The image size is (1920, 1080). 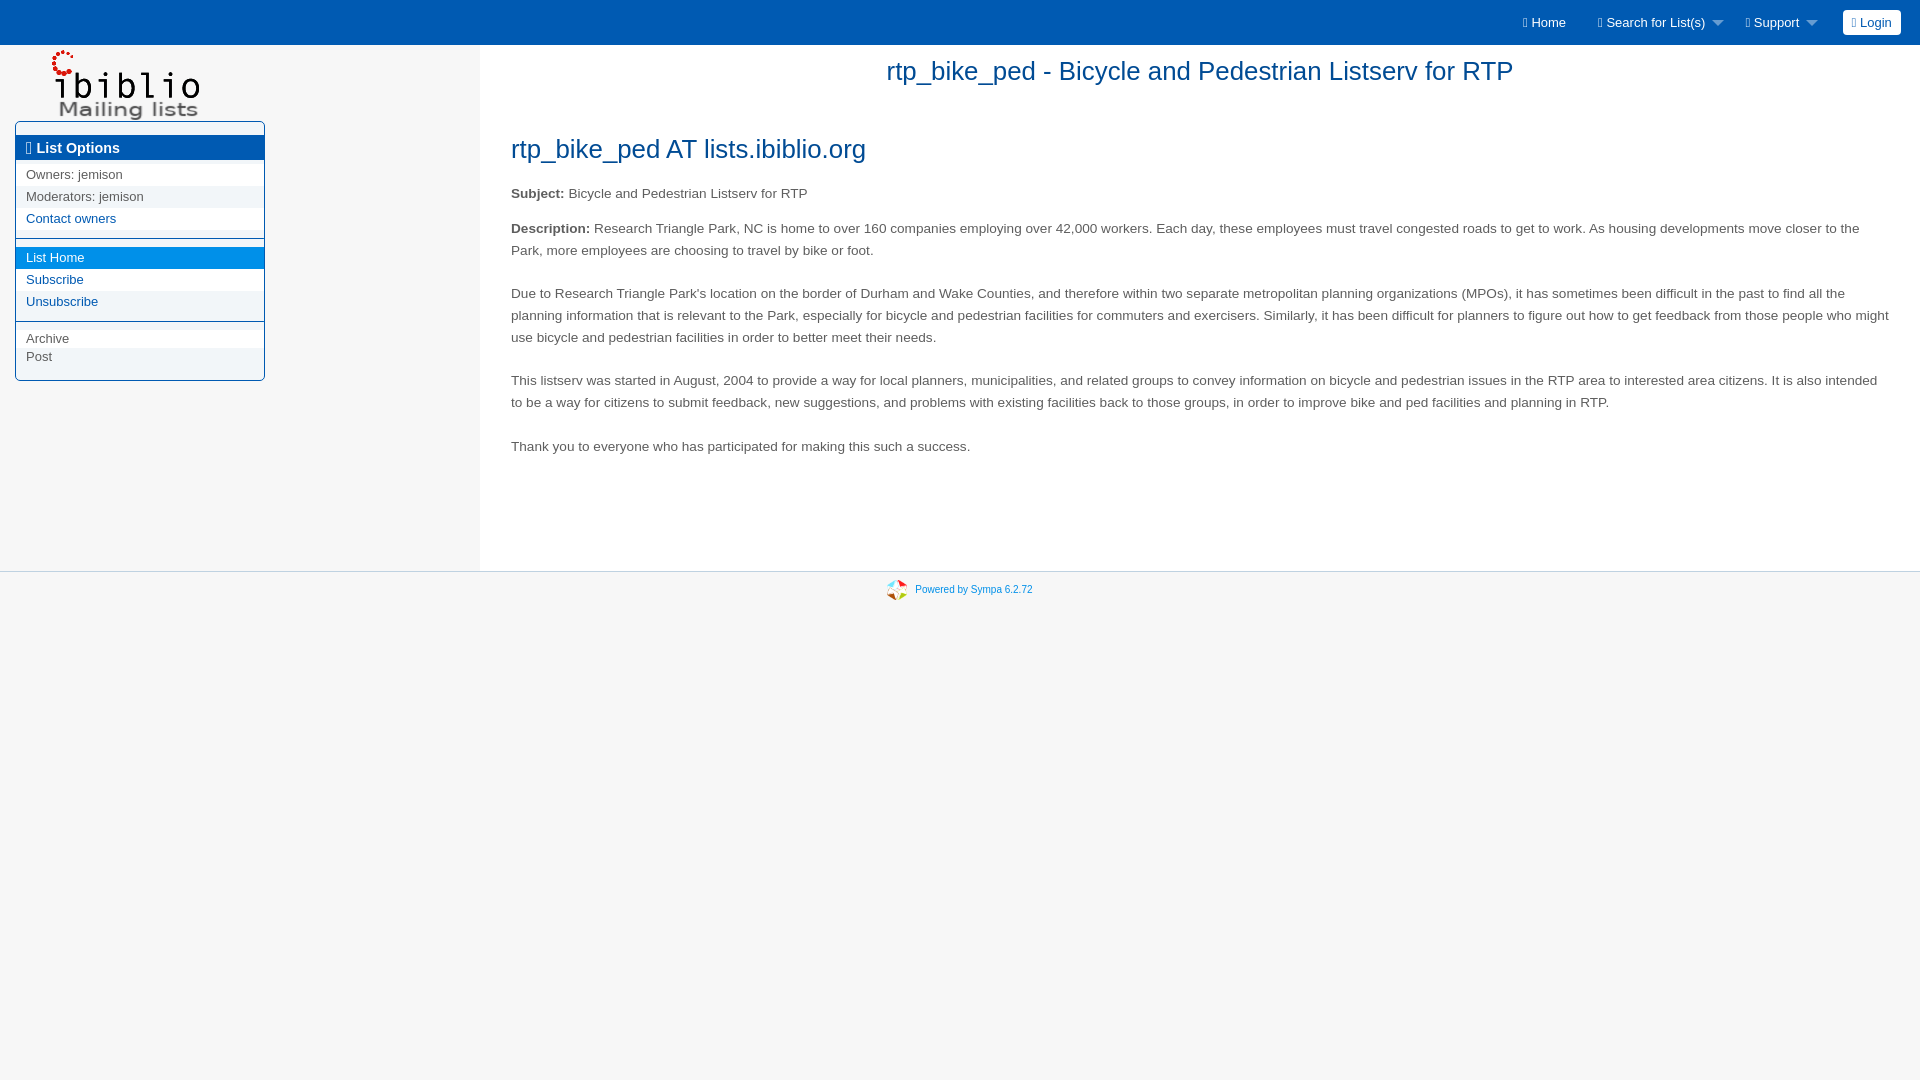 What do you see at coordinates (1776, 22) in the screenshot?
I see `Support` at bounding box center [1776, 22].